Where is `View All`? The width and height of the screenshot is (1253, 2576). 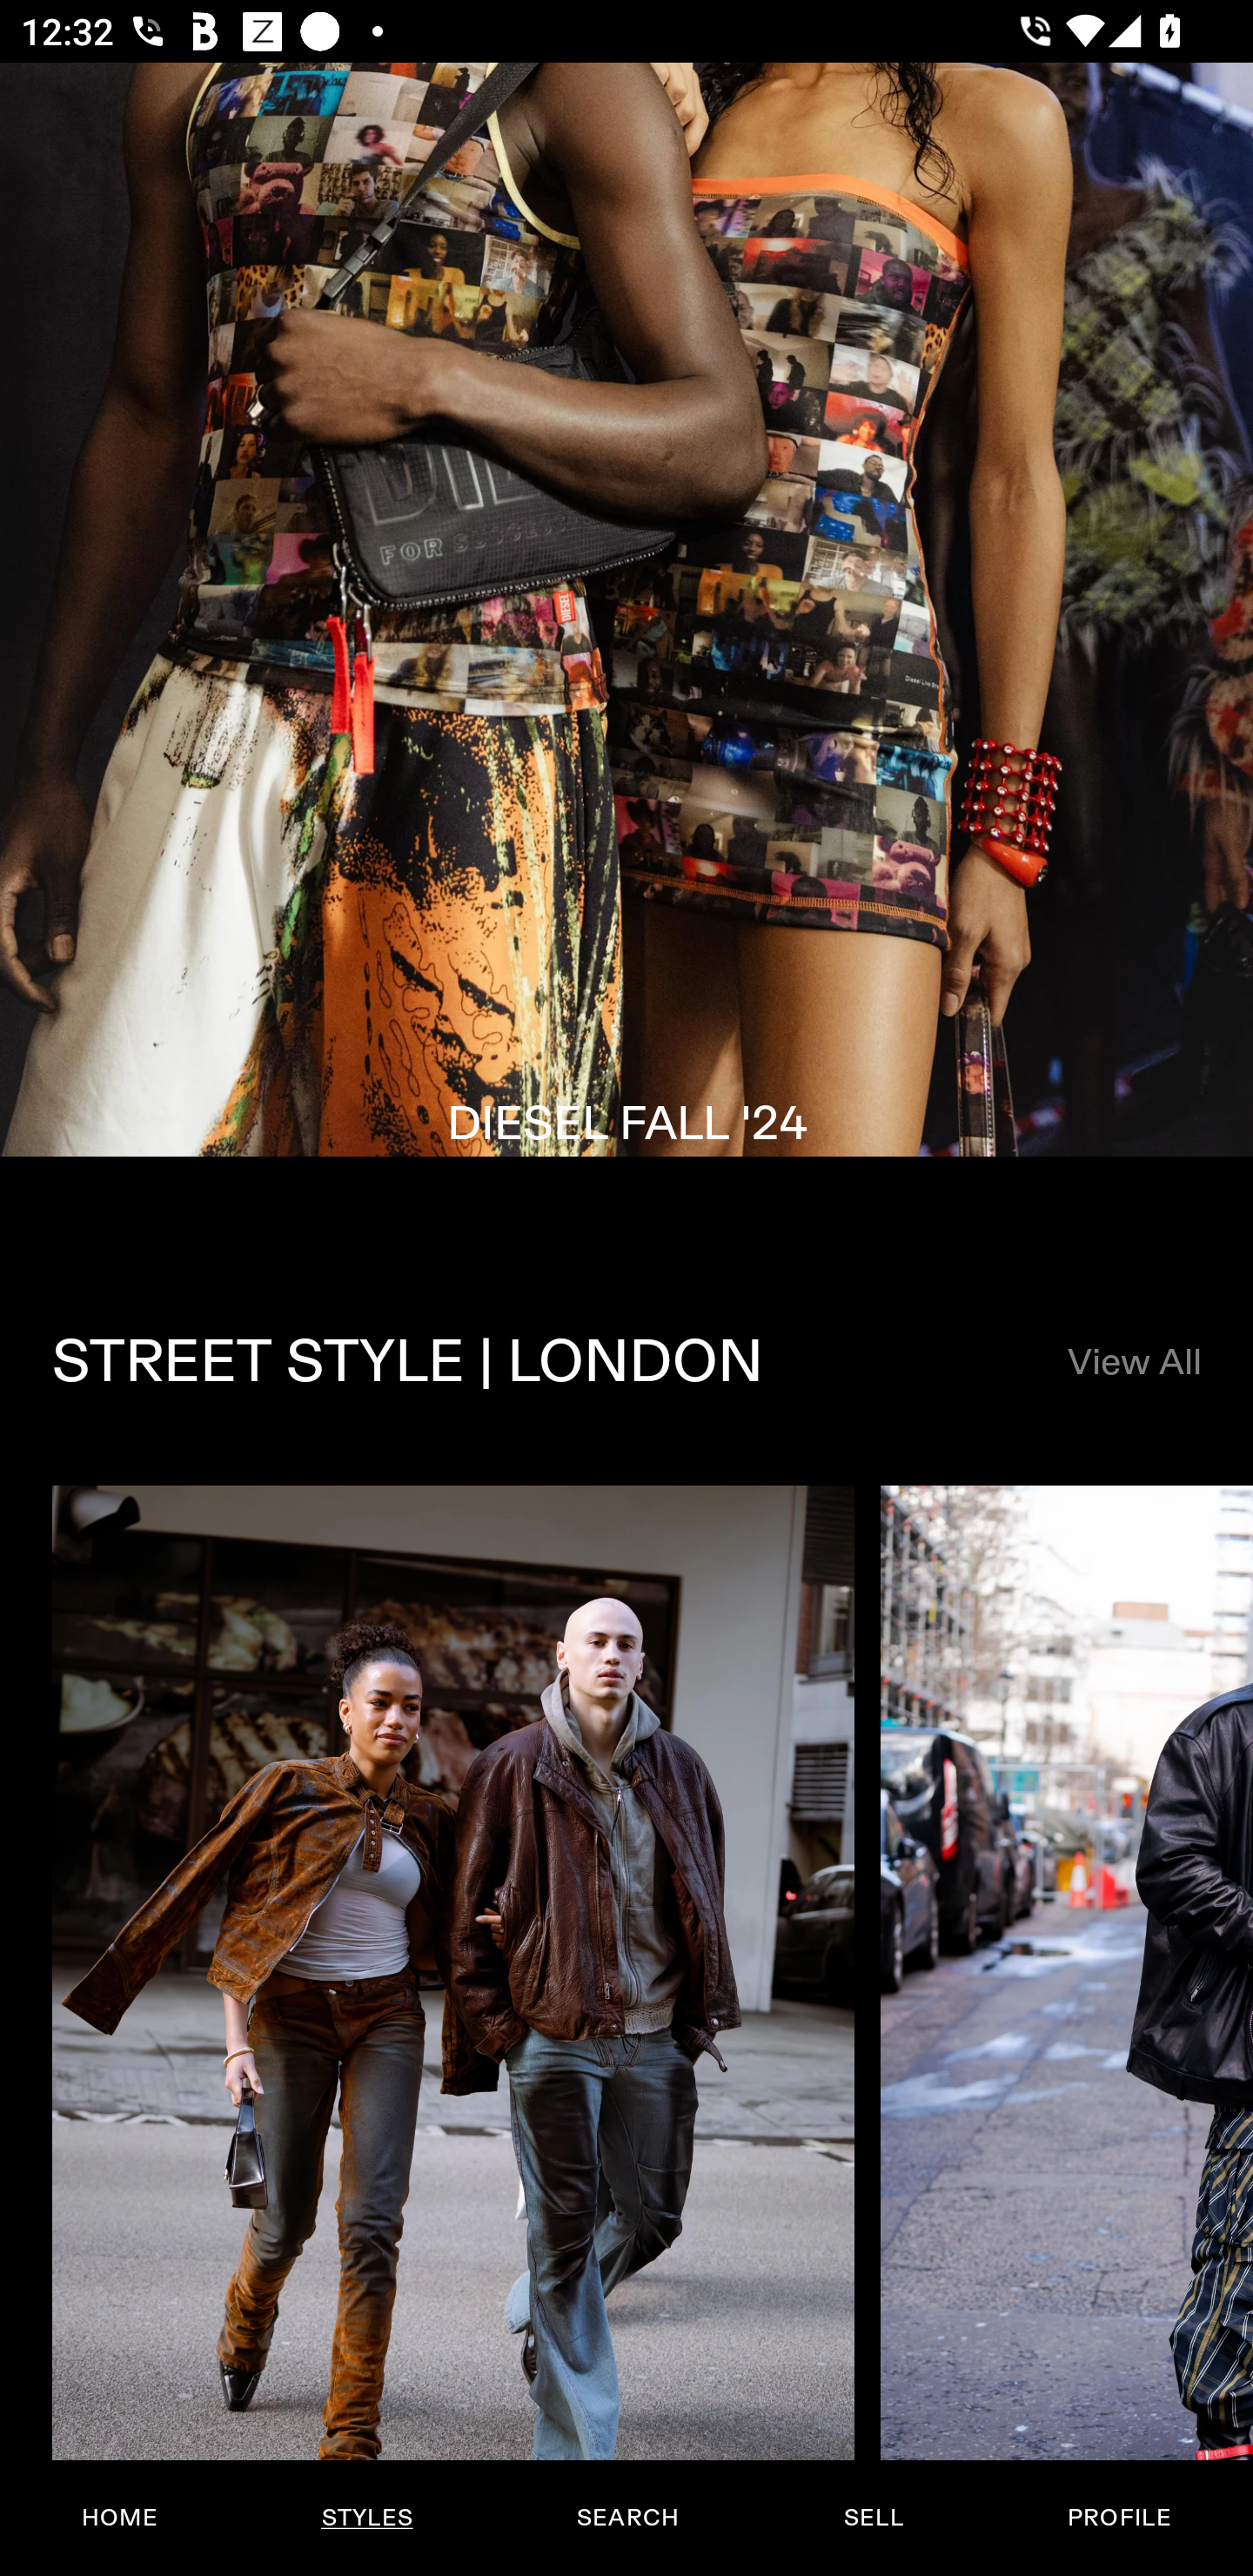
View All is located at coordinates (1133, 1364).